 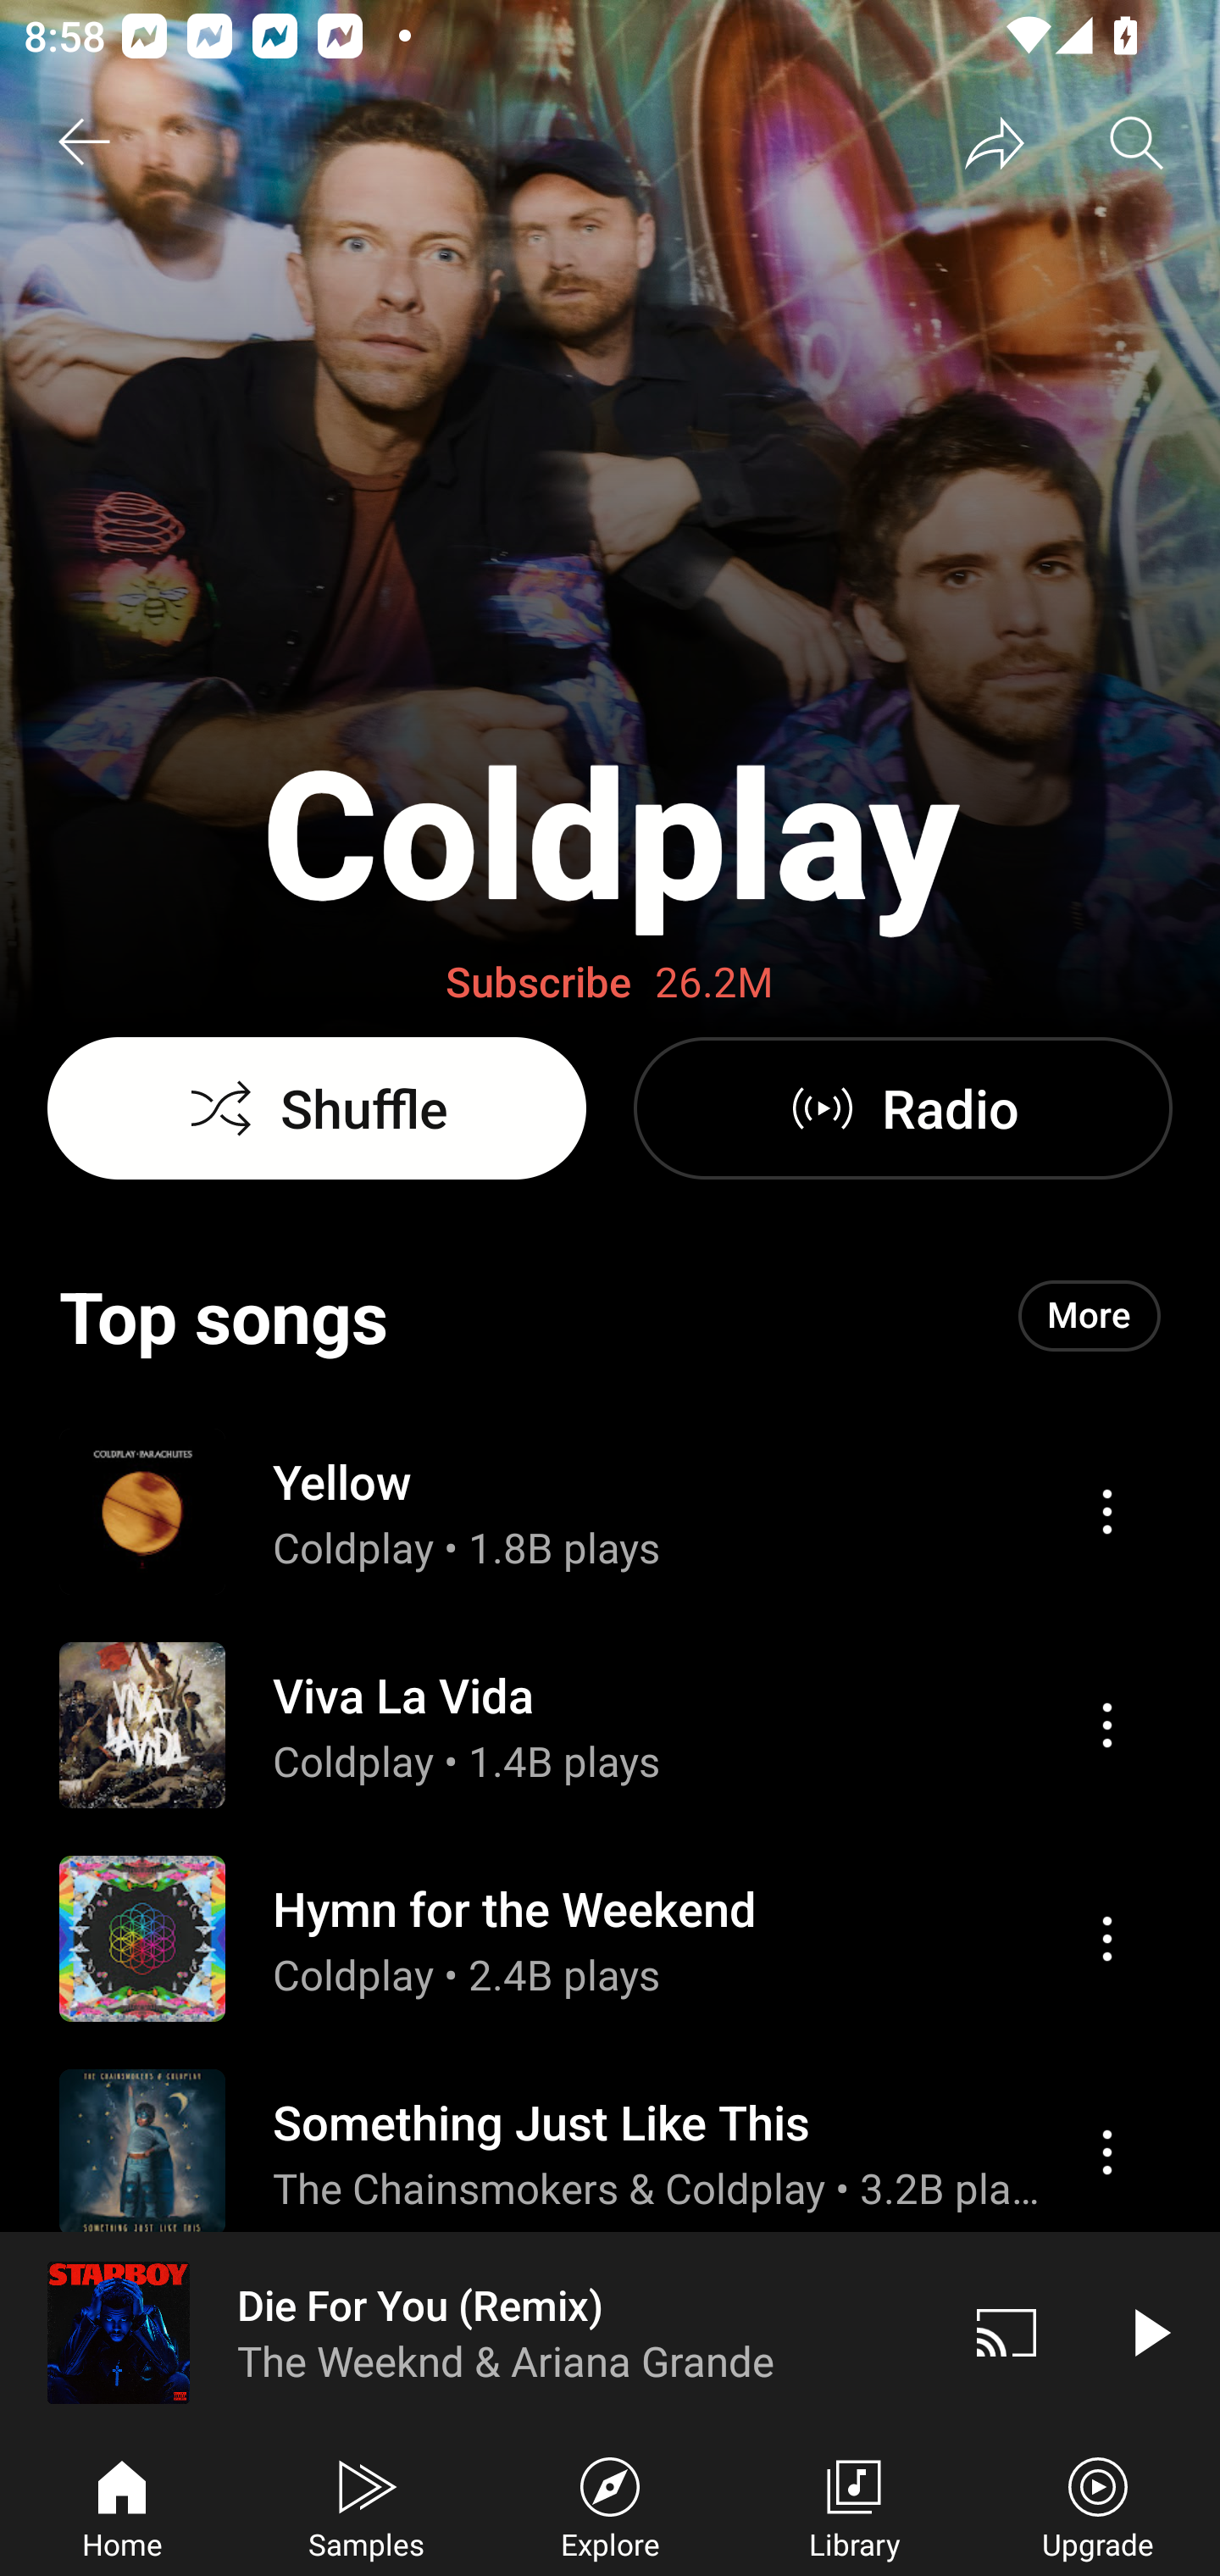 I want to click on Radio, so click(x=902, y=1108).